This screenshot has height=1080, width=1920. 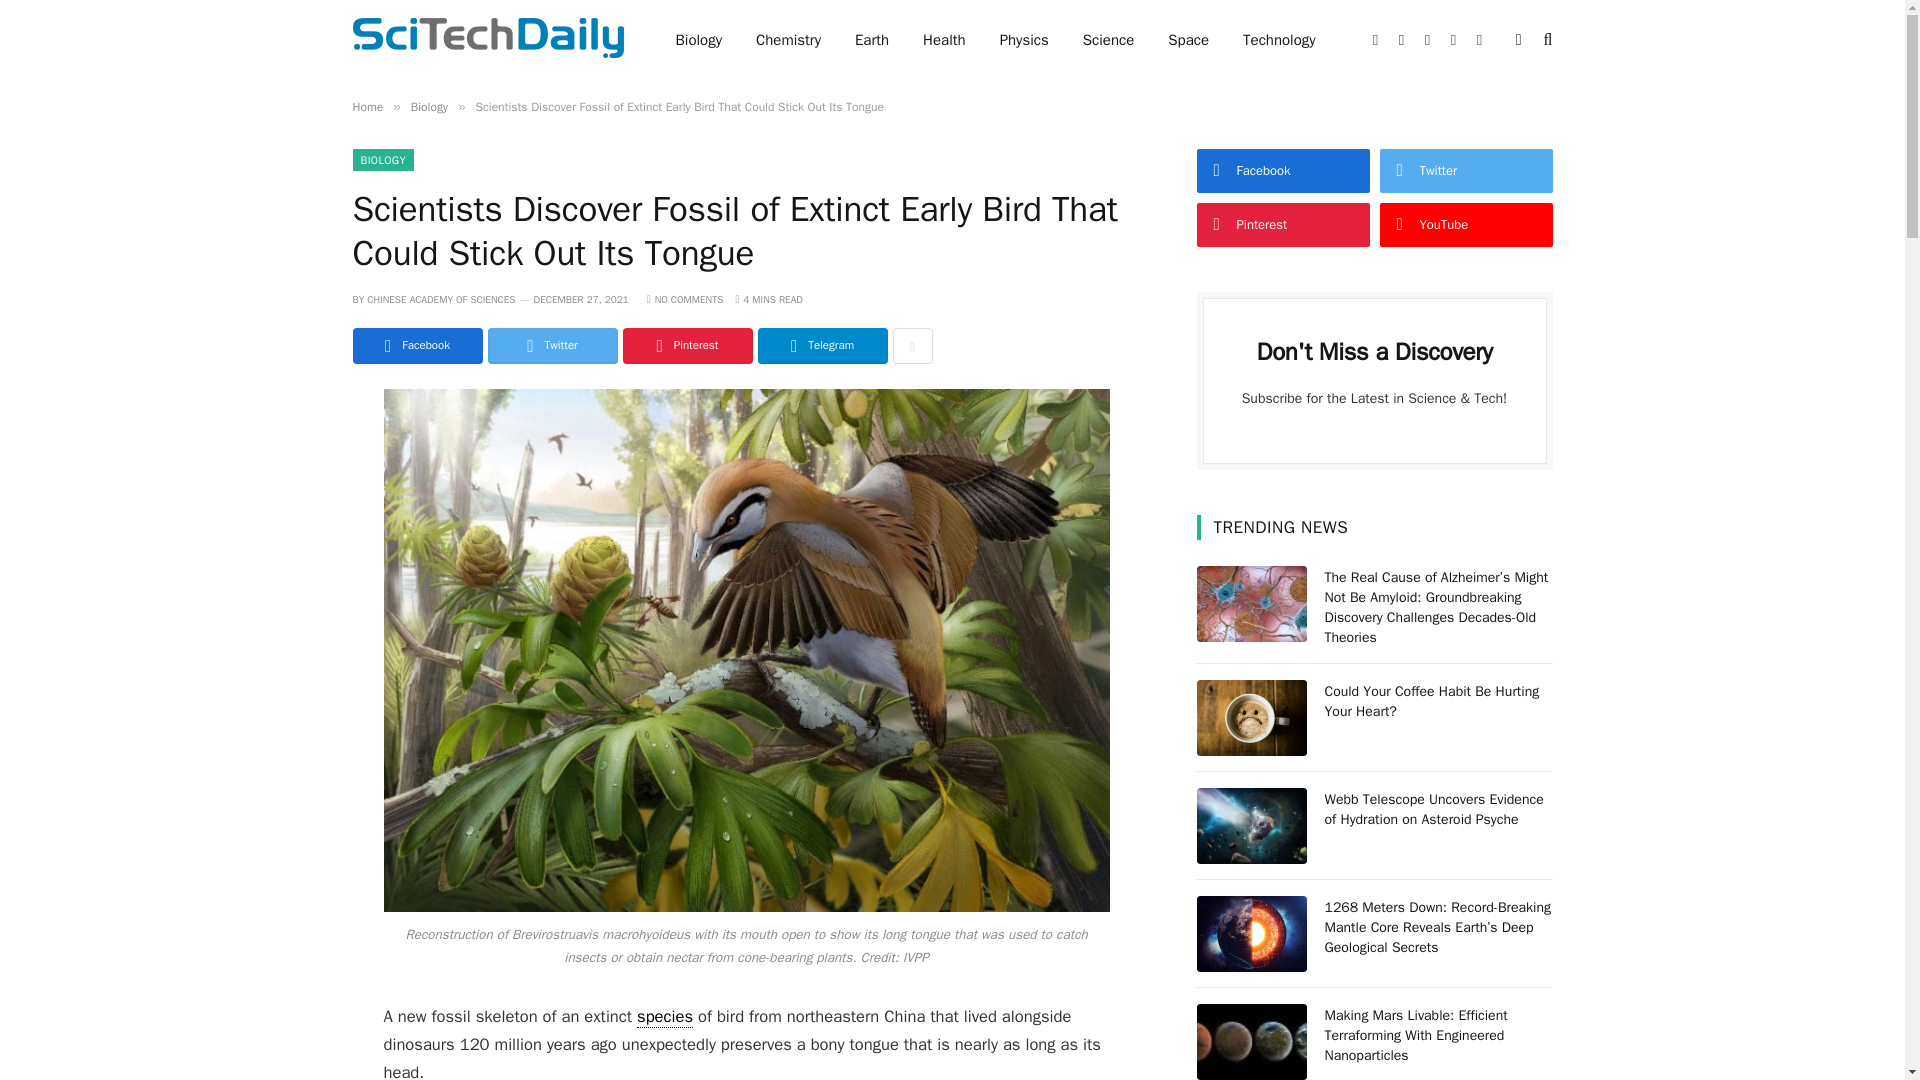 What do you see at coordinates (1024, 40) in the screenshot?
I see `Physics` at bounding box center [1024, 40].